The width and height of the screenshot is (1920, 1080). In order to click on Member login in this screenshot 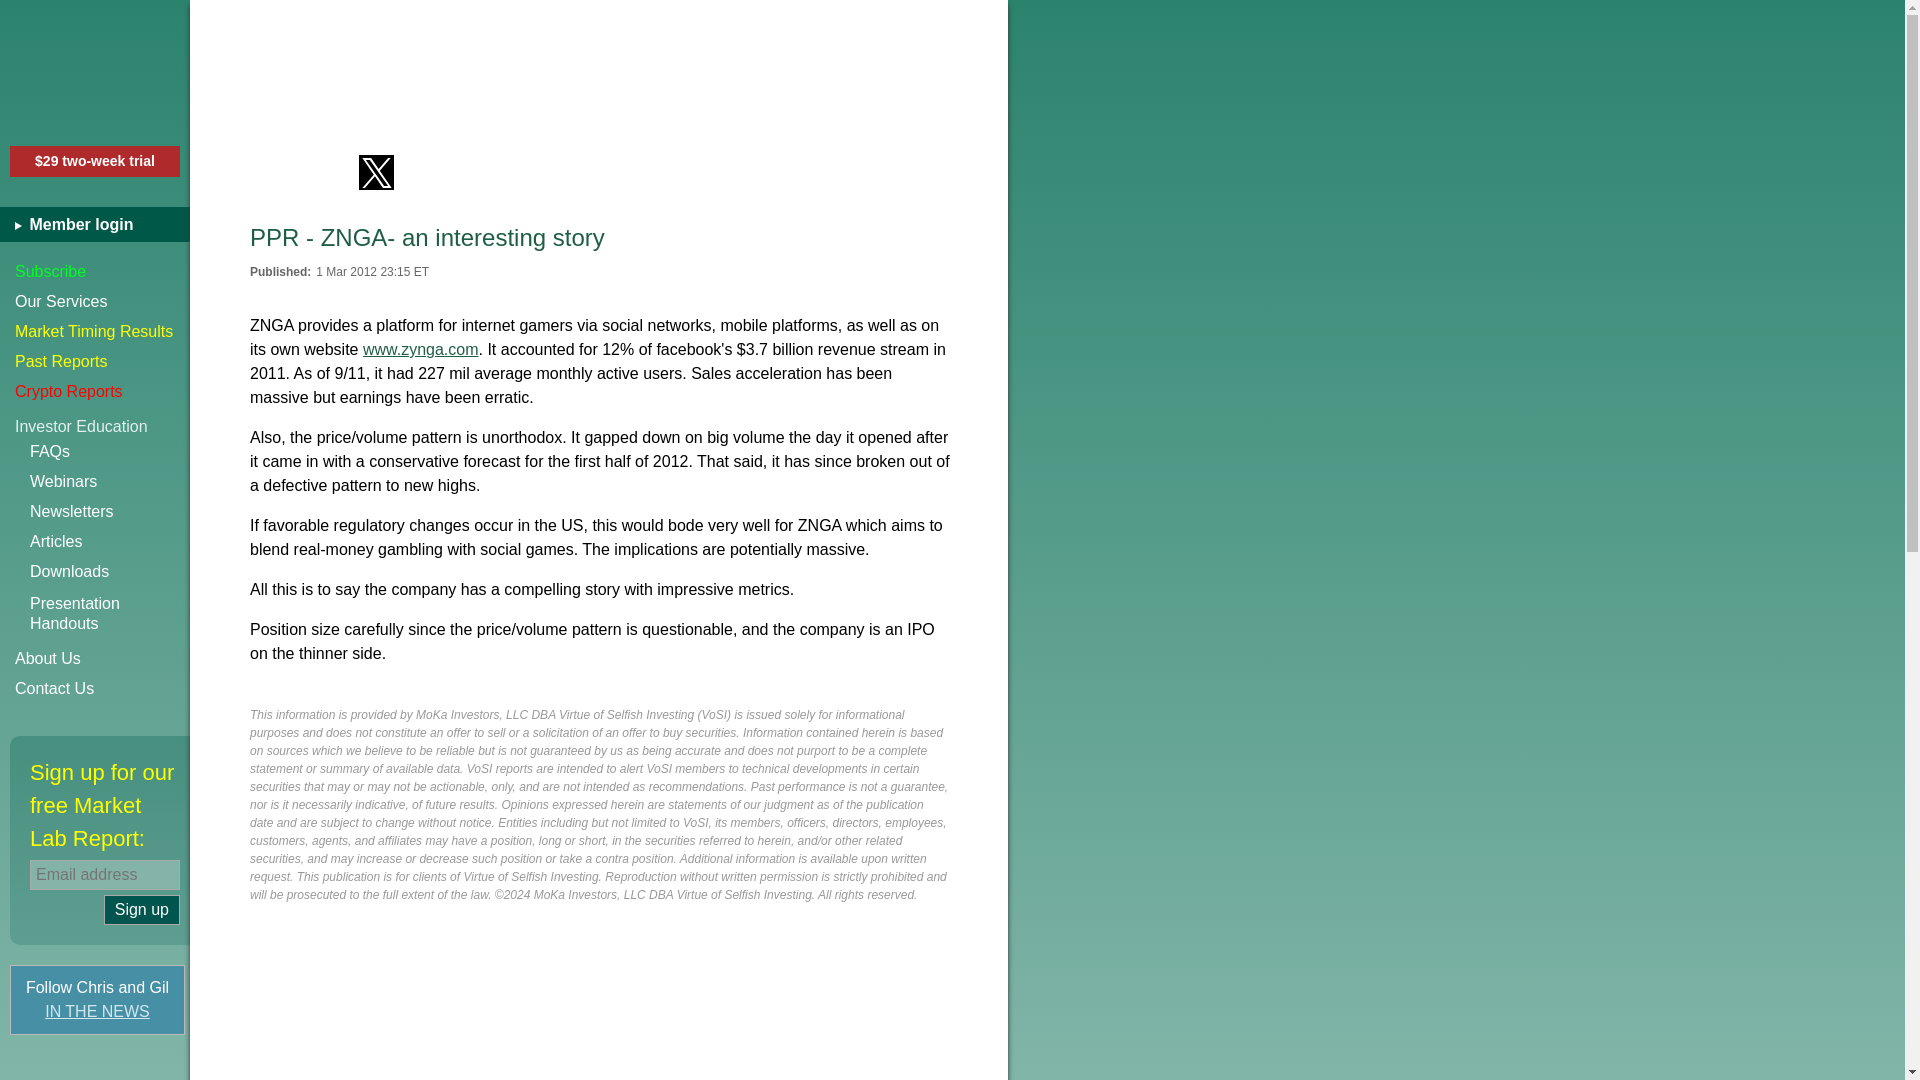, I will do `click(110, 614)`.